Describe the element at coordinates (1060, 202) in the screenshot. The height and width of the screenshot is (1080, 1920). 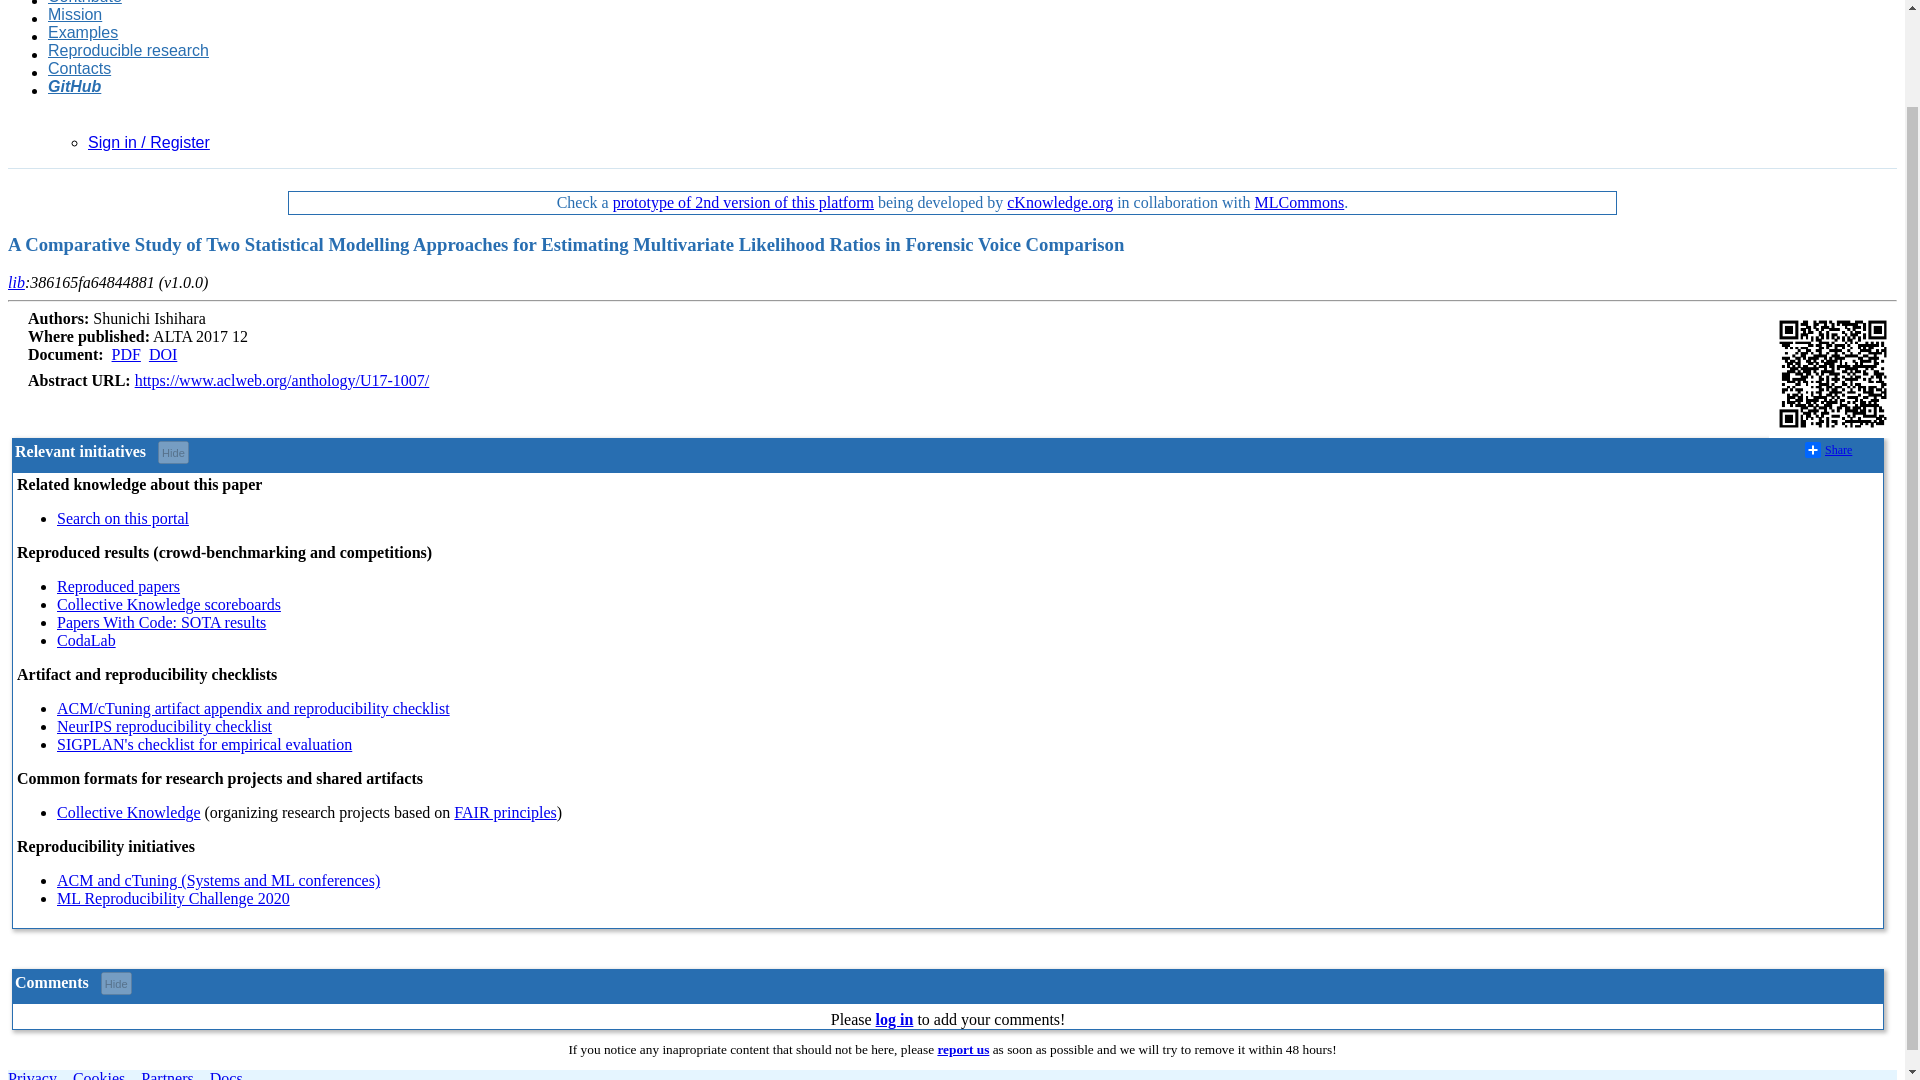
I see `cKnowledge.org` at that location.